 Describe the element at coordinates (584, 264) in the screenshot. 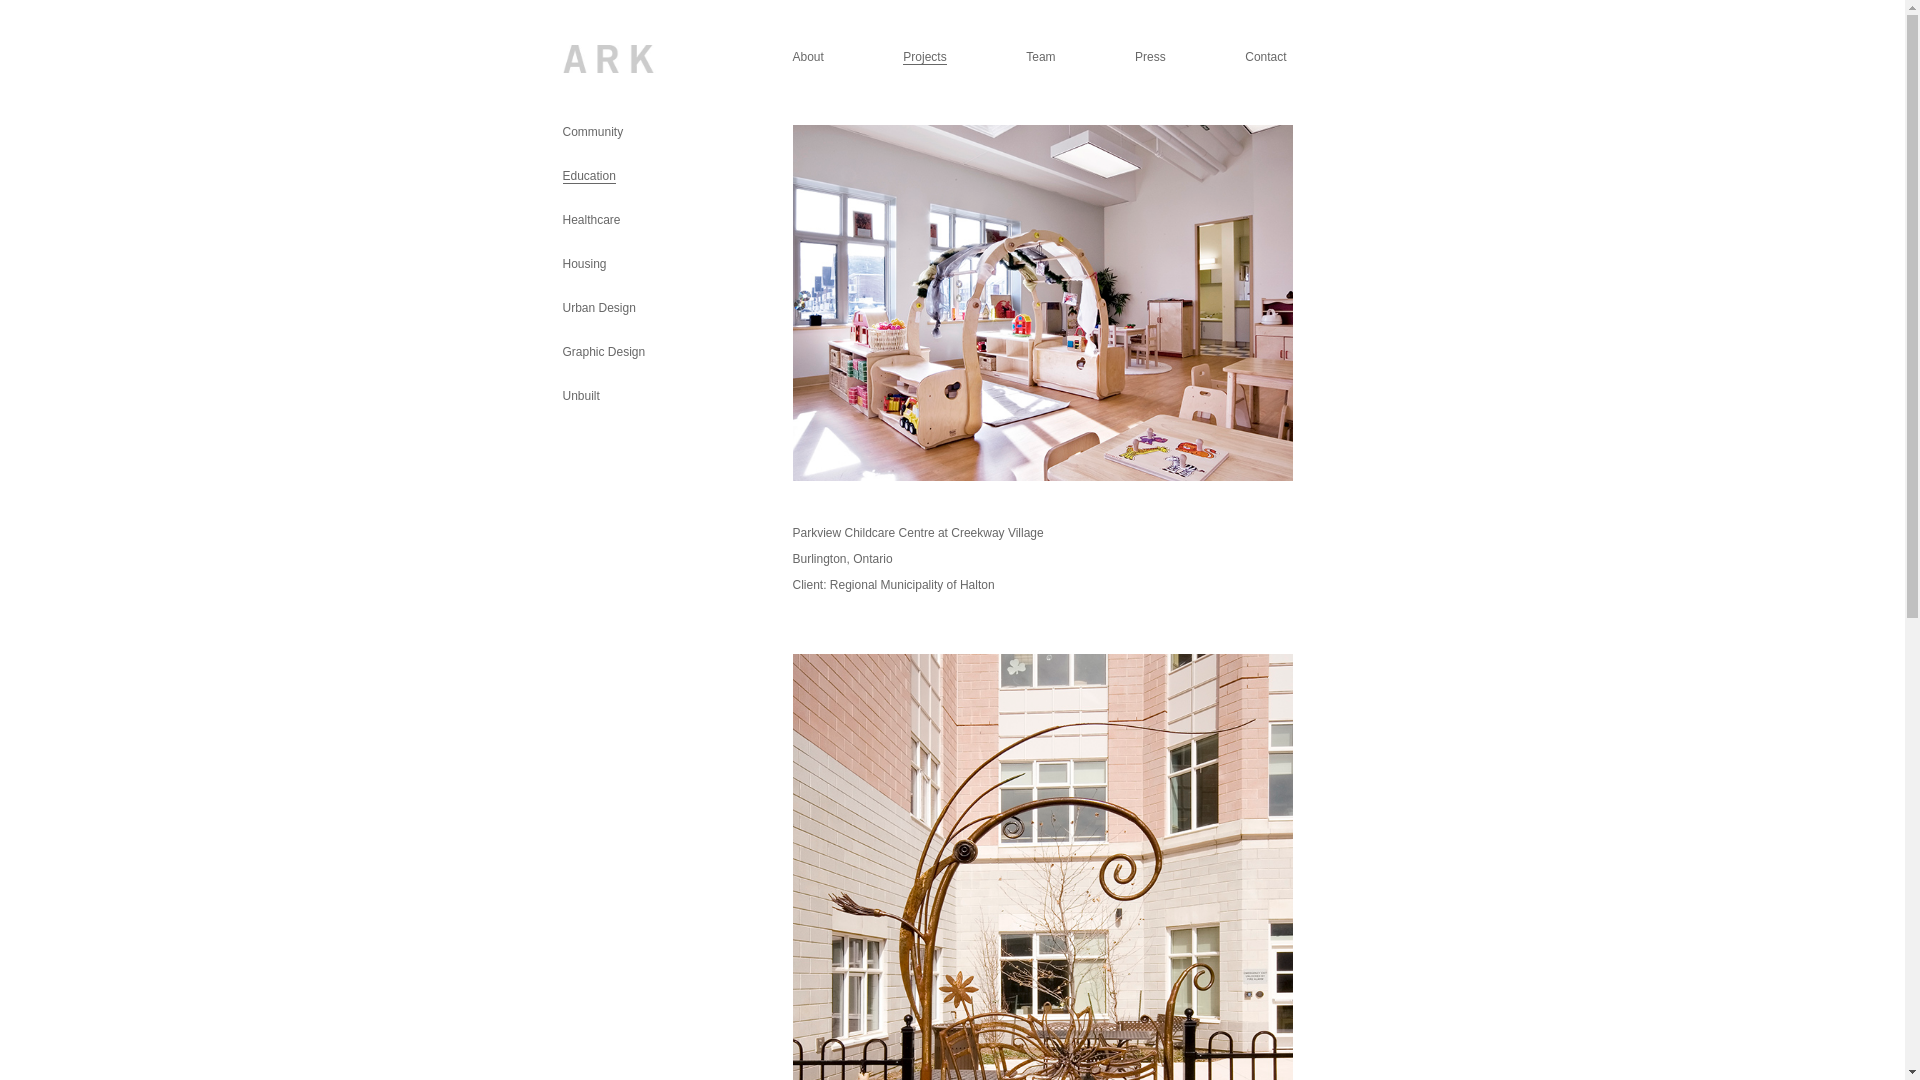

I see `Housing` at that location.